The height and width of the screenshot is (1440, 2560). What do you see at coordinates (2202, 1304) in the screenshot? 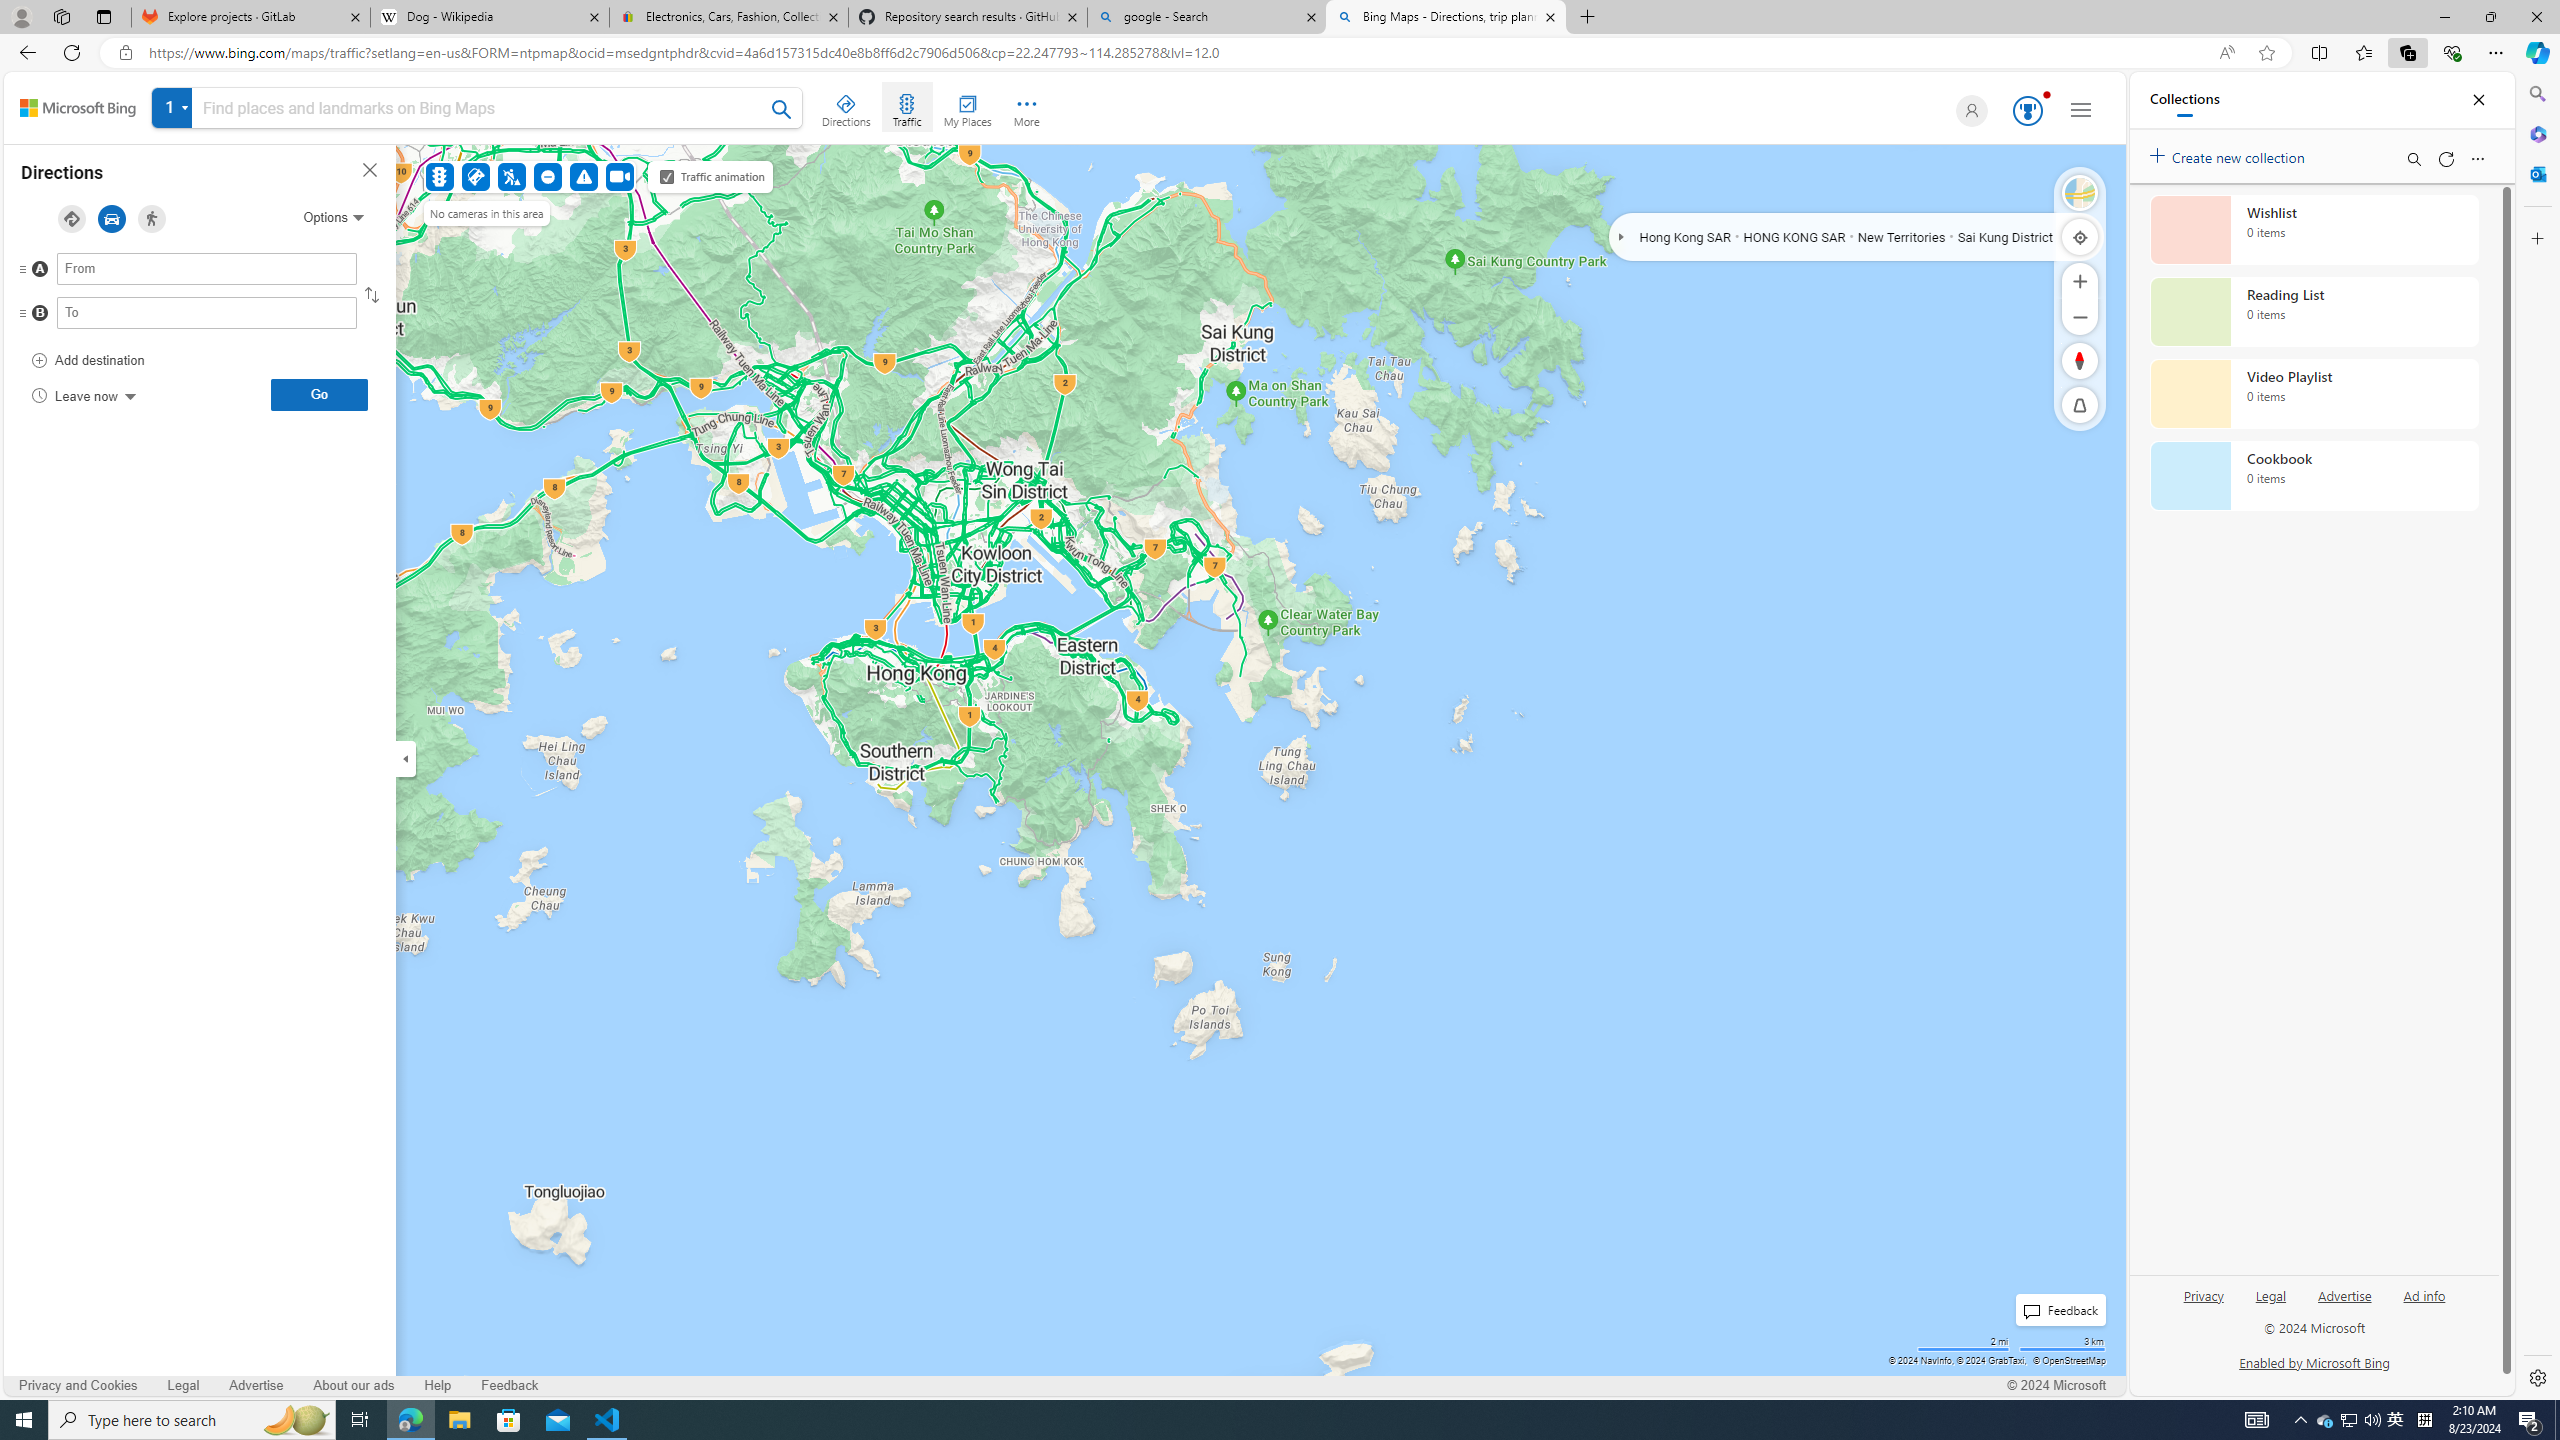
I see `Privacy` at bounding box center [2202, 1304].